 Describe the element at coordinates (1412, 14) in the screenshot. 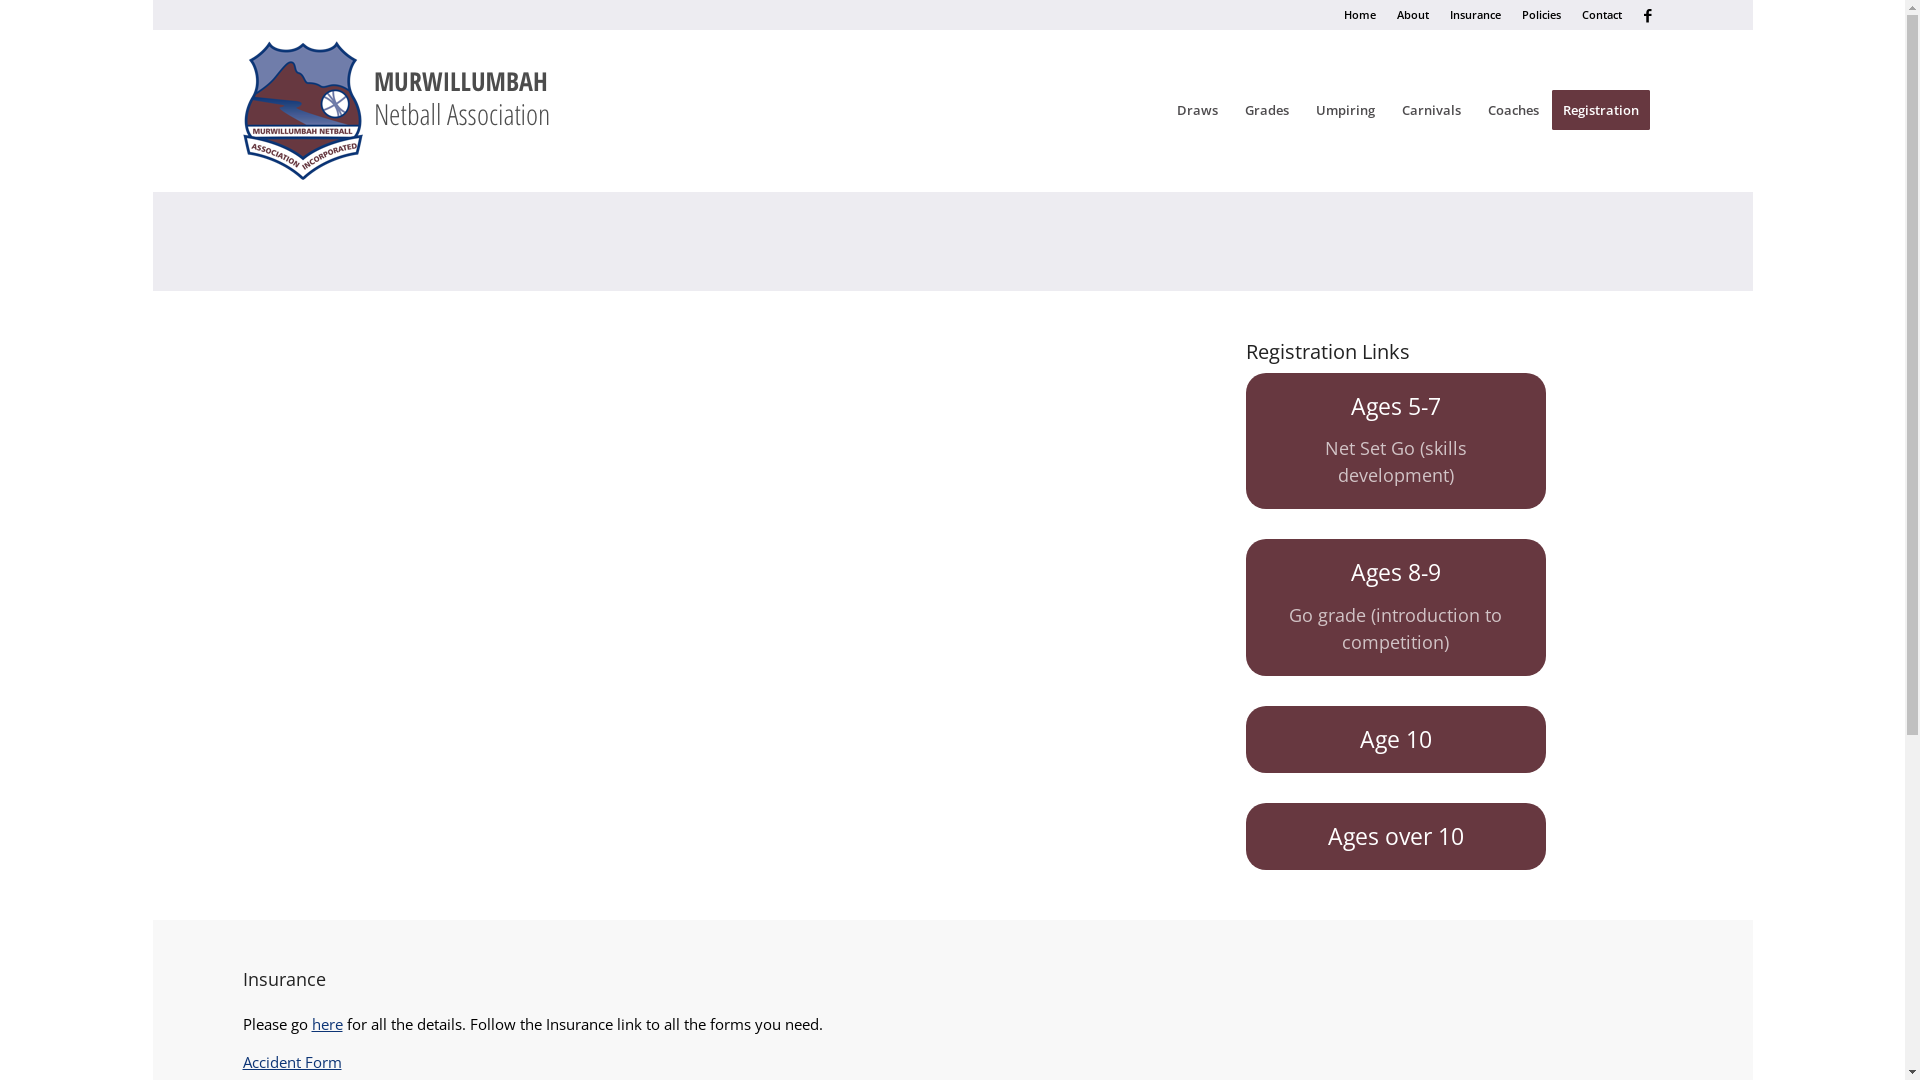

I see `About` at that location.